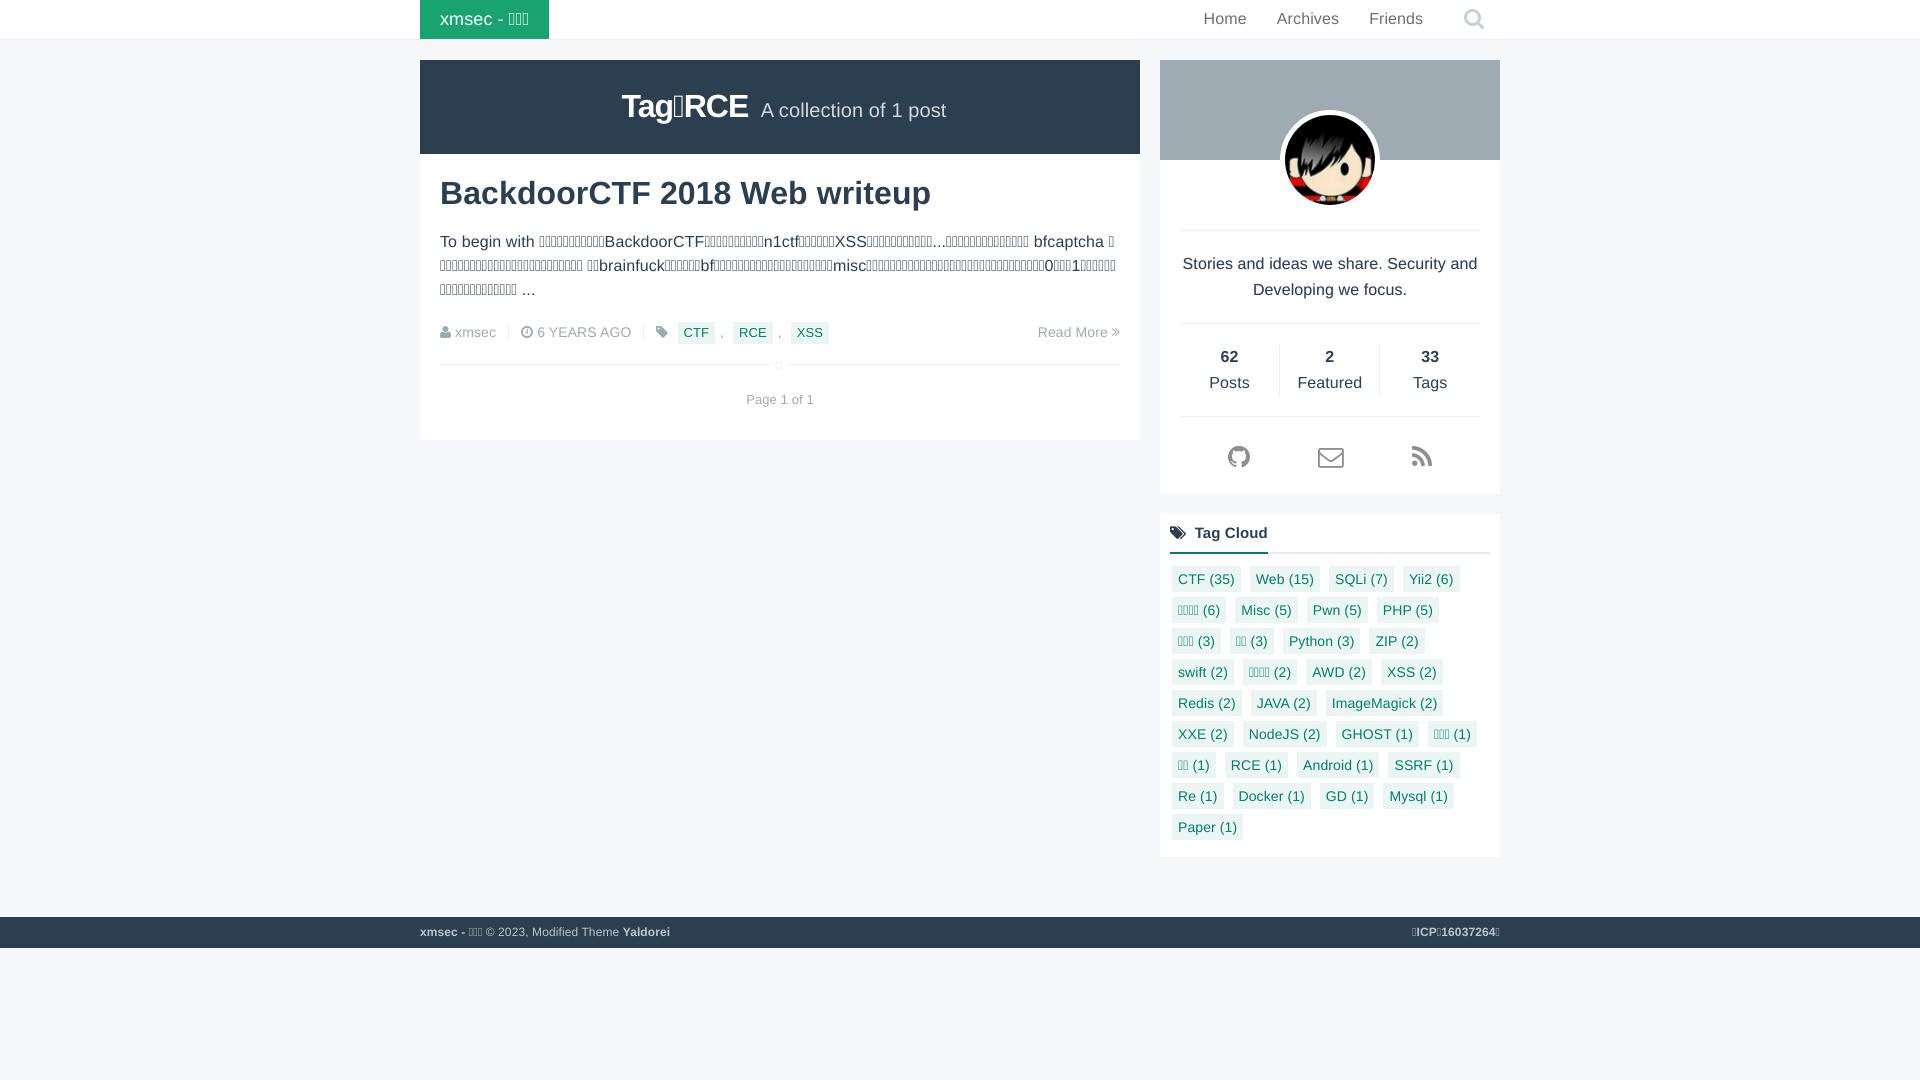  Describe the element at coordinates (1203, 672) in the screenshot. I see `swift (2)` at that location.